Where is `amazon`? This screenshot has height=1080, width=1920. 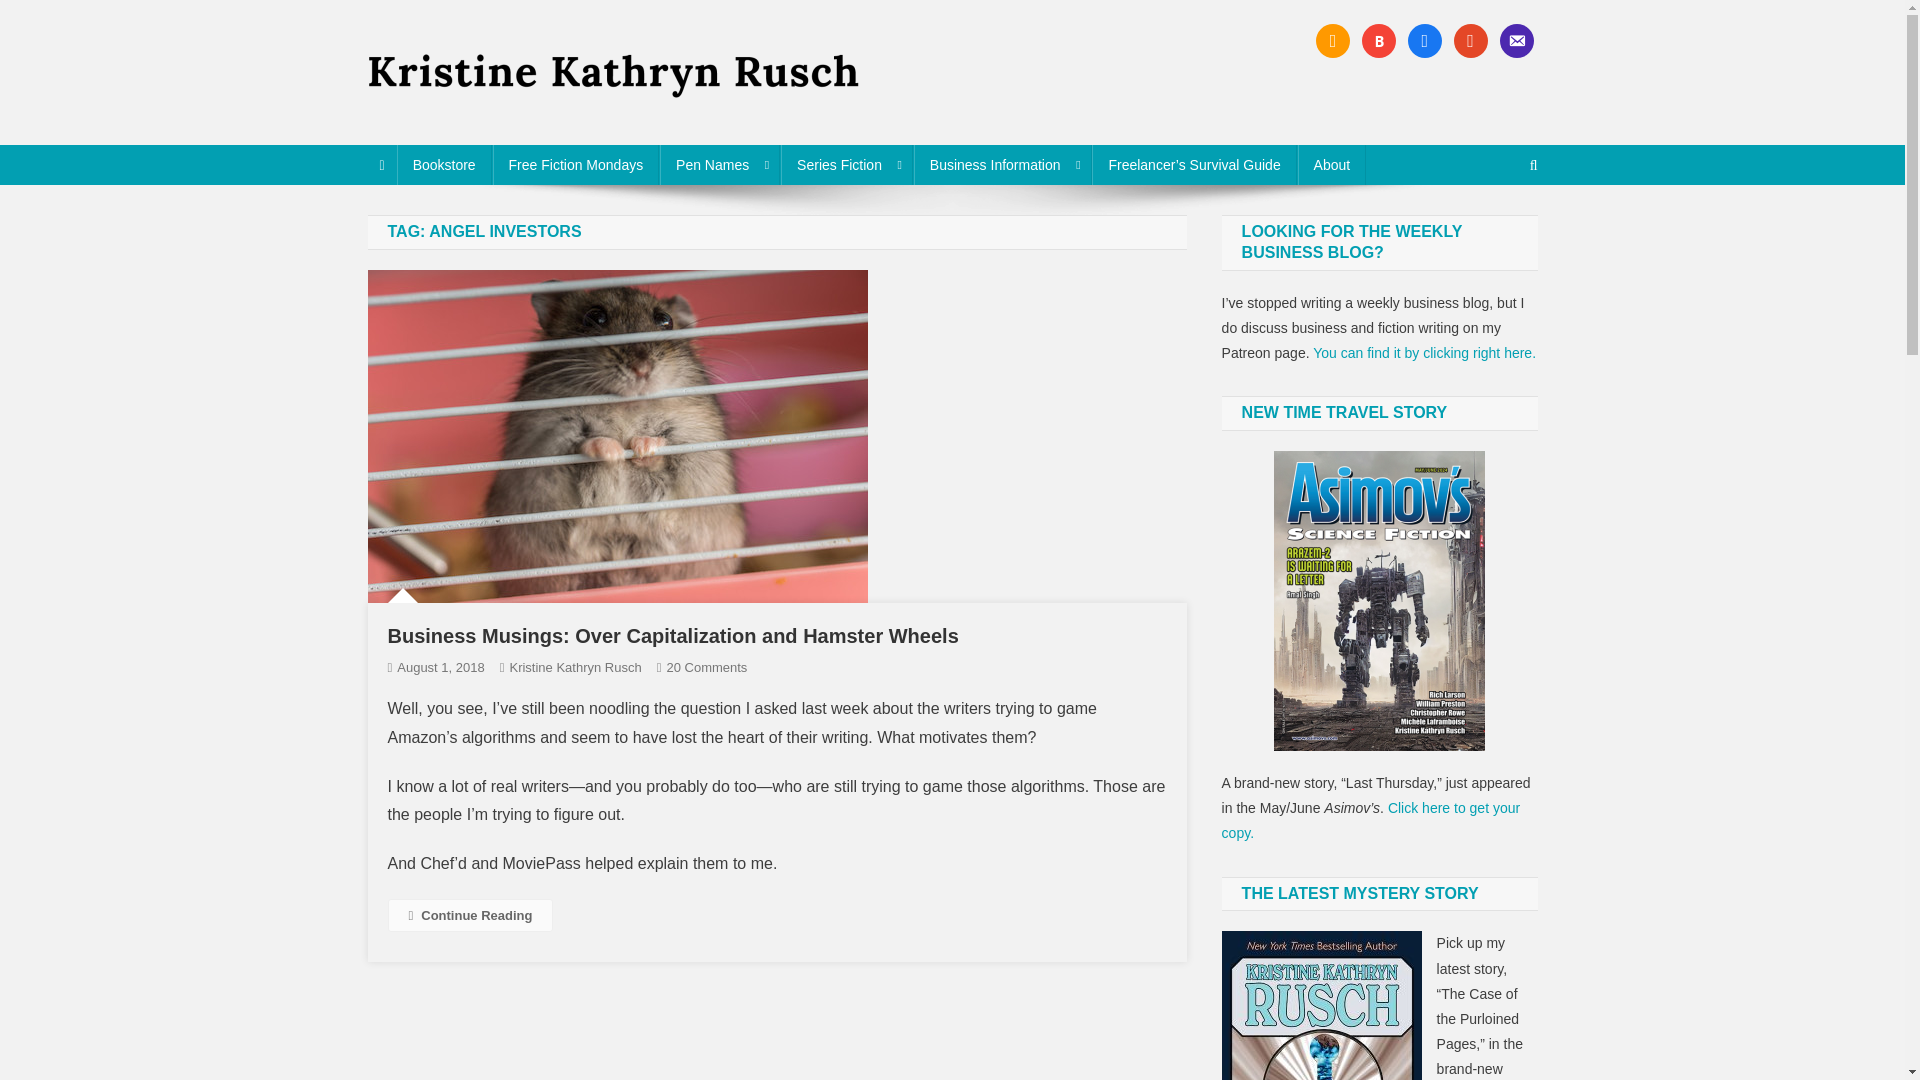 amazon is located at coordinates (1332, 40).